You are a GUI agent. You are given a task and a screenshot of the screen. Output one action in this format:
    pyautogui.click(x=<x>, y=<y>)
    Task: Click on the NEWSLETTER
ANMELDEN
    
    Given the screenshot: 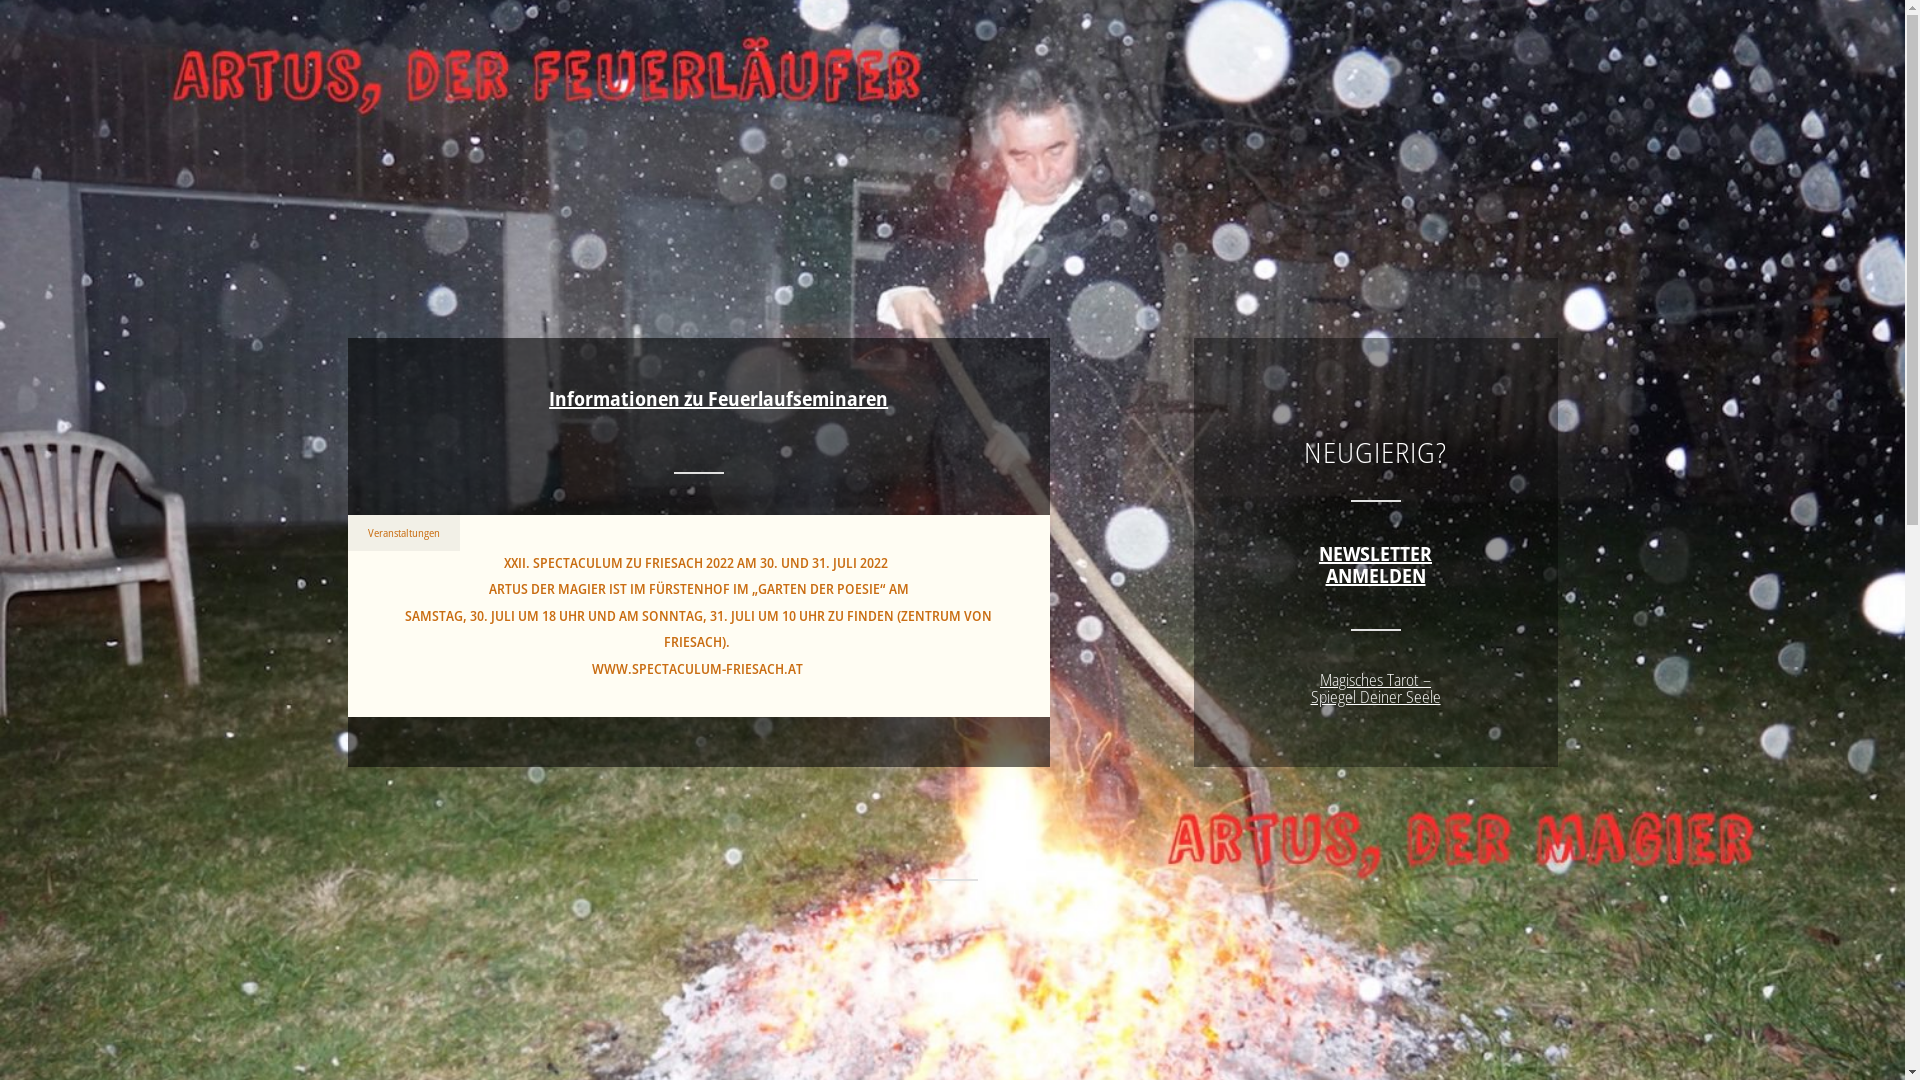 What is the action you would take?
    pyautogui.click(x=1376, y=564)
    